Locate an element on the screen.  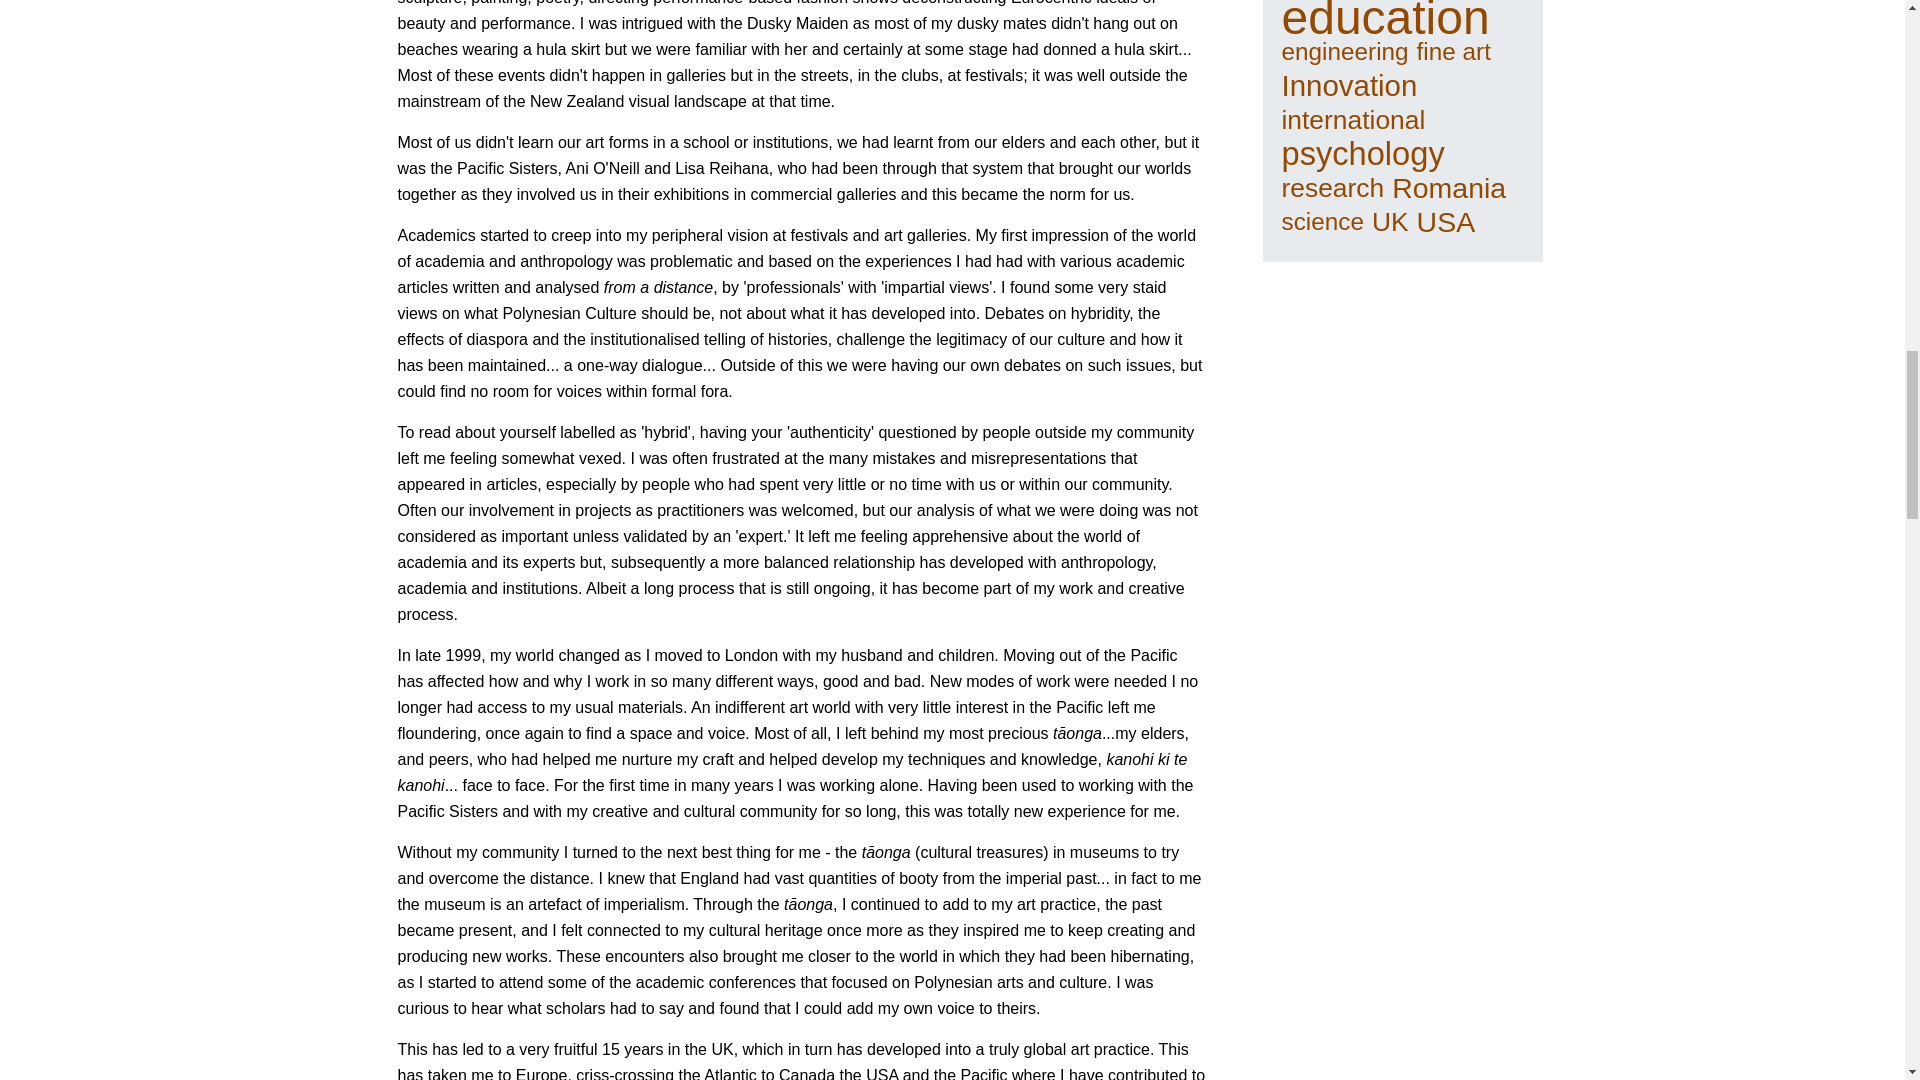
11 items tagged with international is located at coordinates (1354, 120).